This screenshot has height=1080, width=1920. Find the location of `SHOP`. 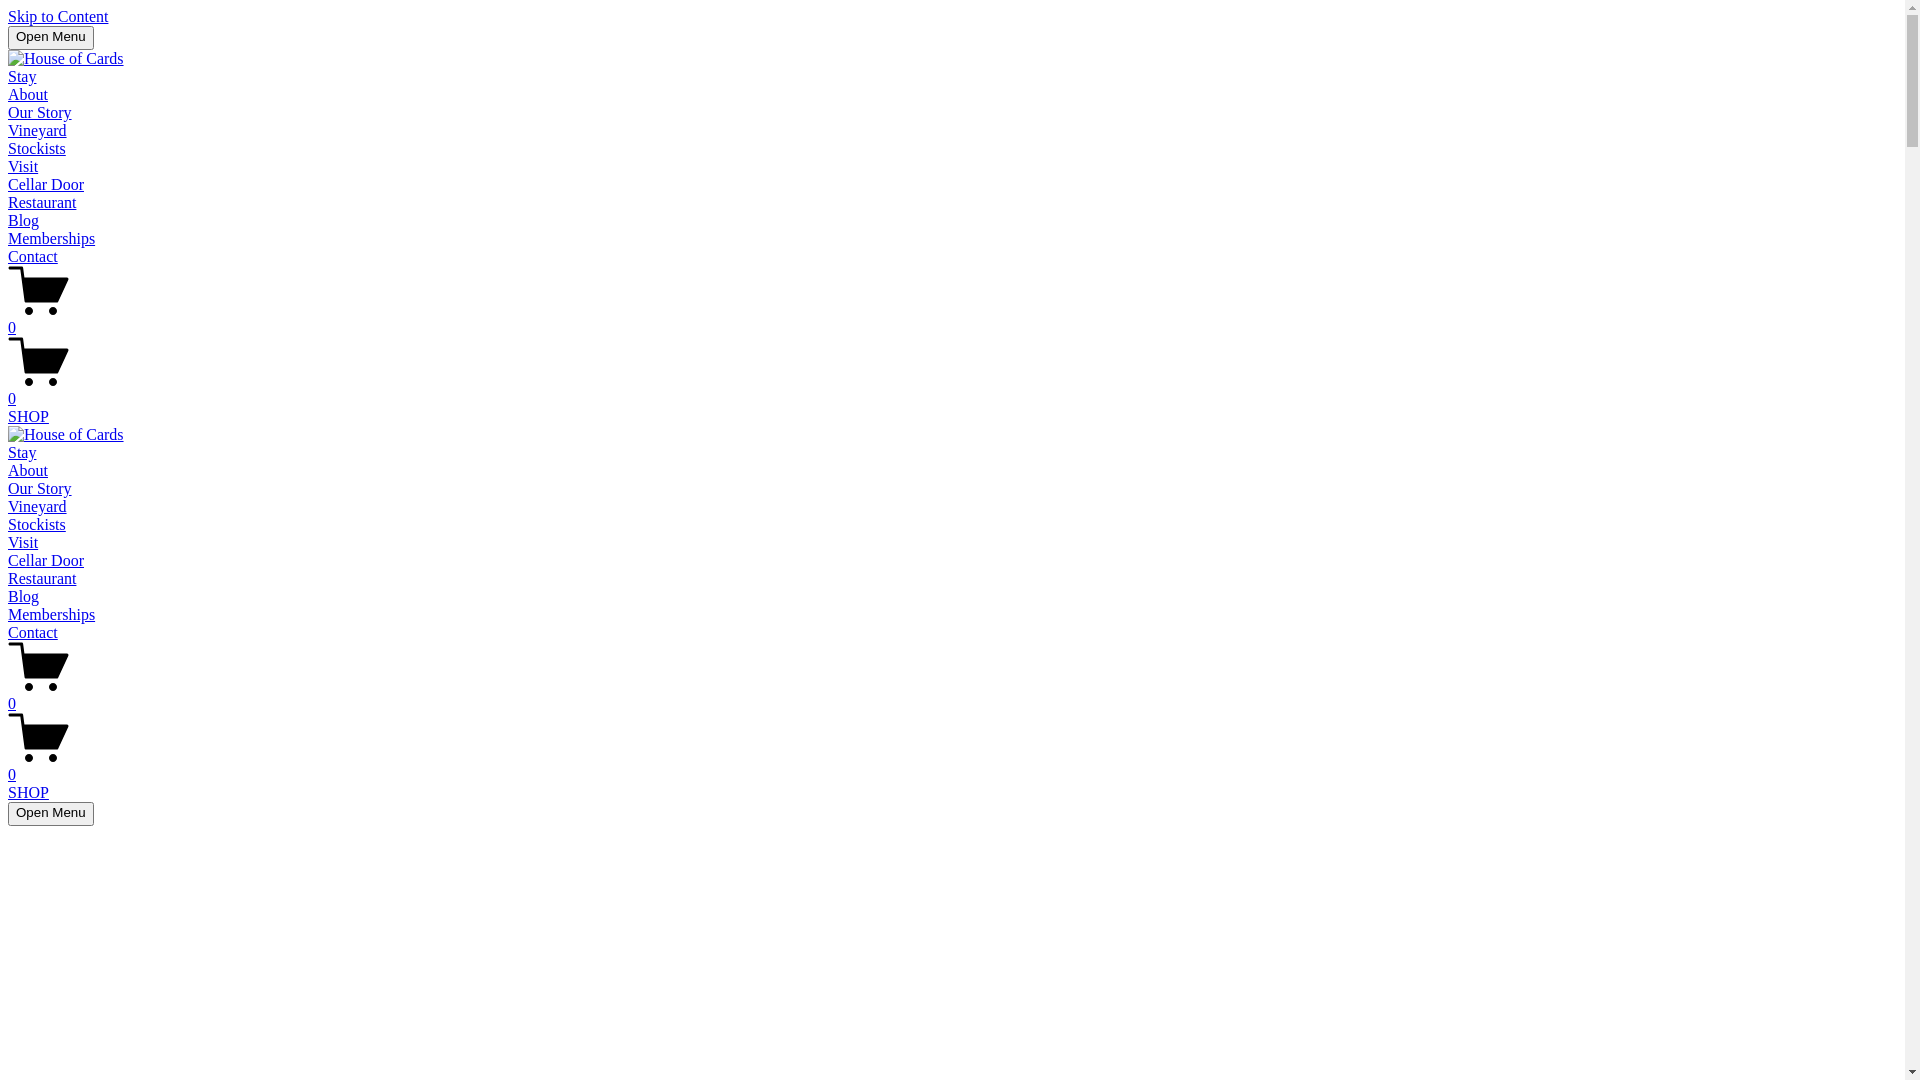

SHOP is located at coordinates (28, 416).